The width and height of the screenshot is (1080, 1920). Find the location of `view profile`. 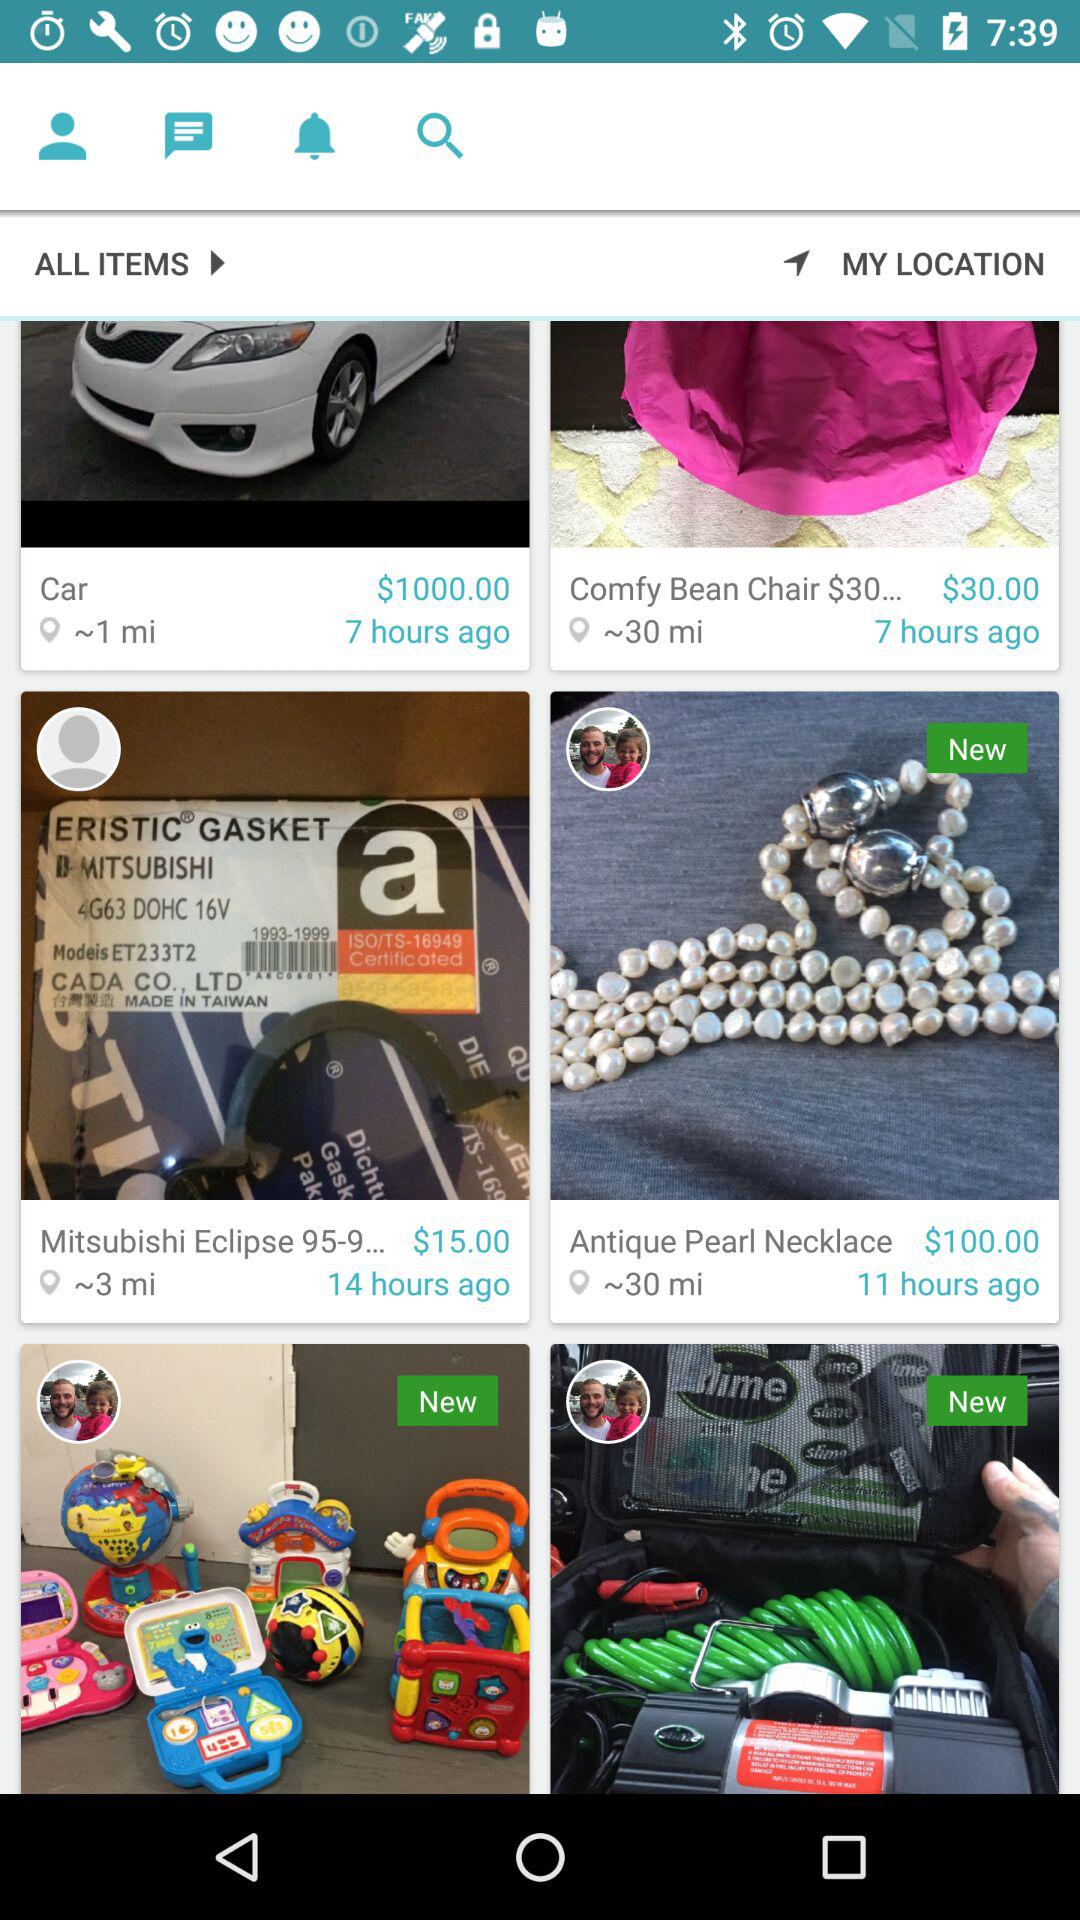

view profile is located at coordinates (63, 136).